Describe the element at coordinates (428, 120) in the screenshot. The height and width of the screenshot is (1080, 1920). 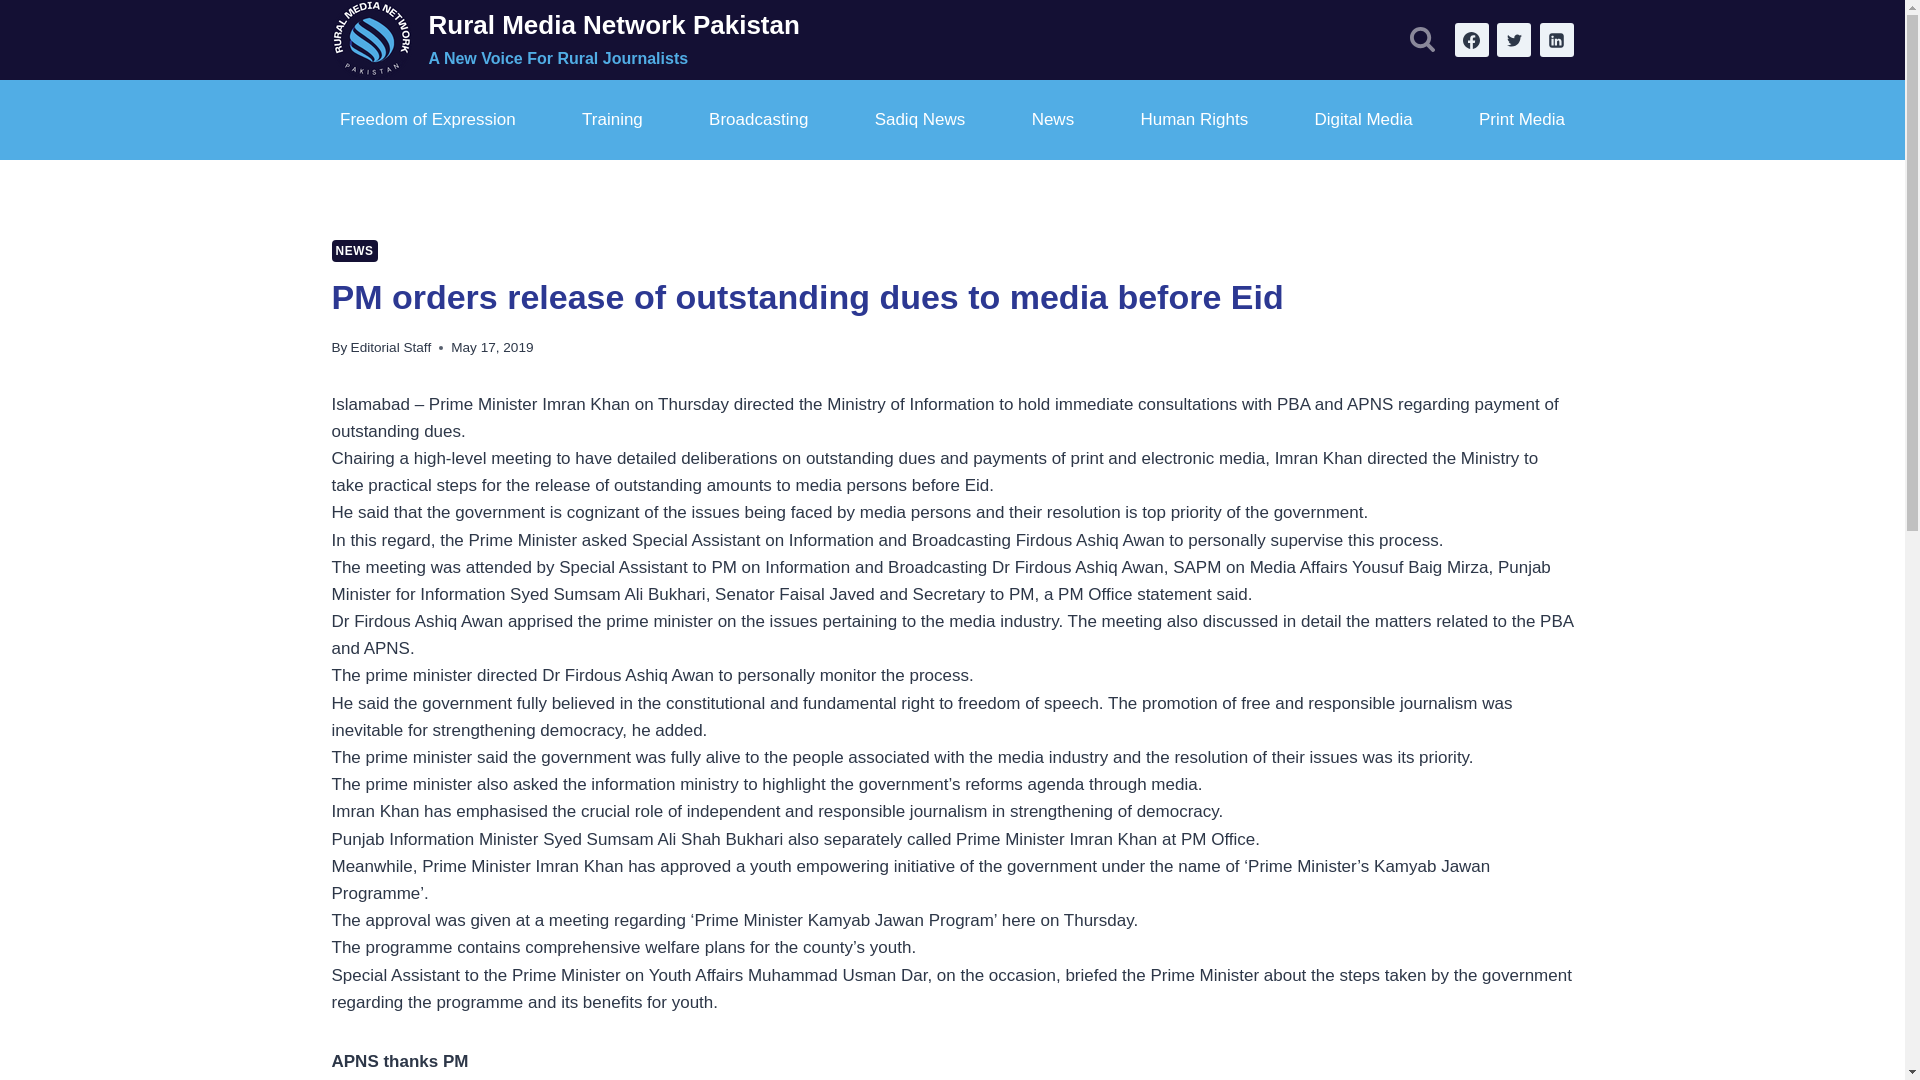
I see `Freedom of Expression` at that location.